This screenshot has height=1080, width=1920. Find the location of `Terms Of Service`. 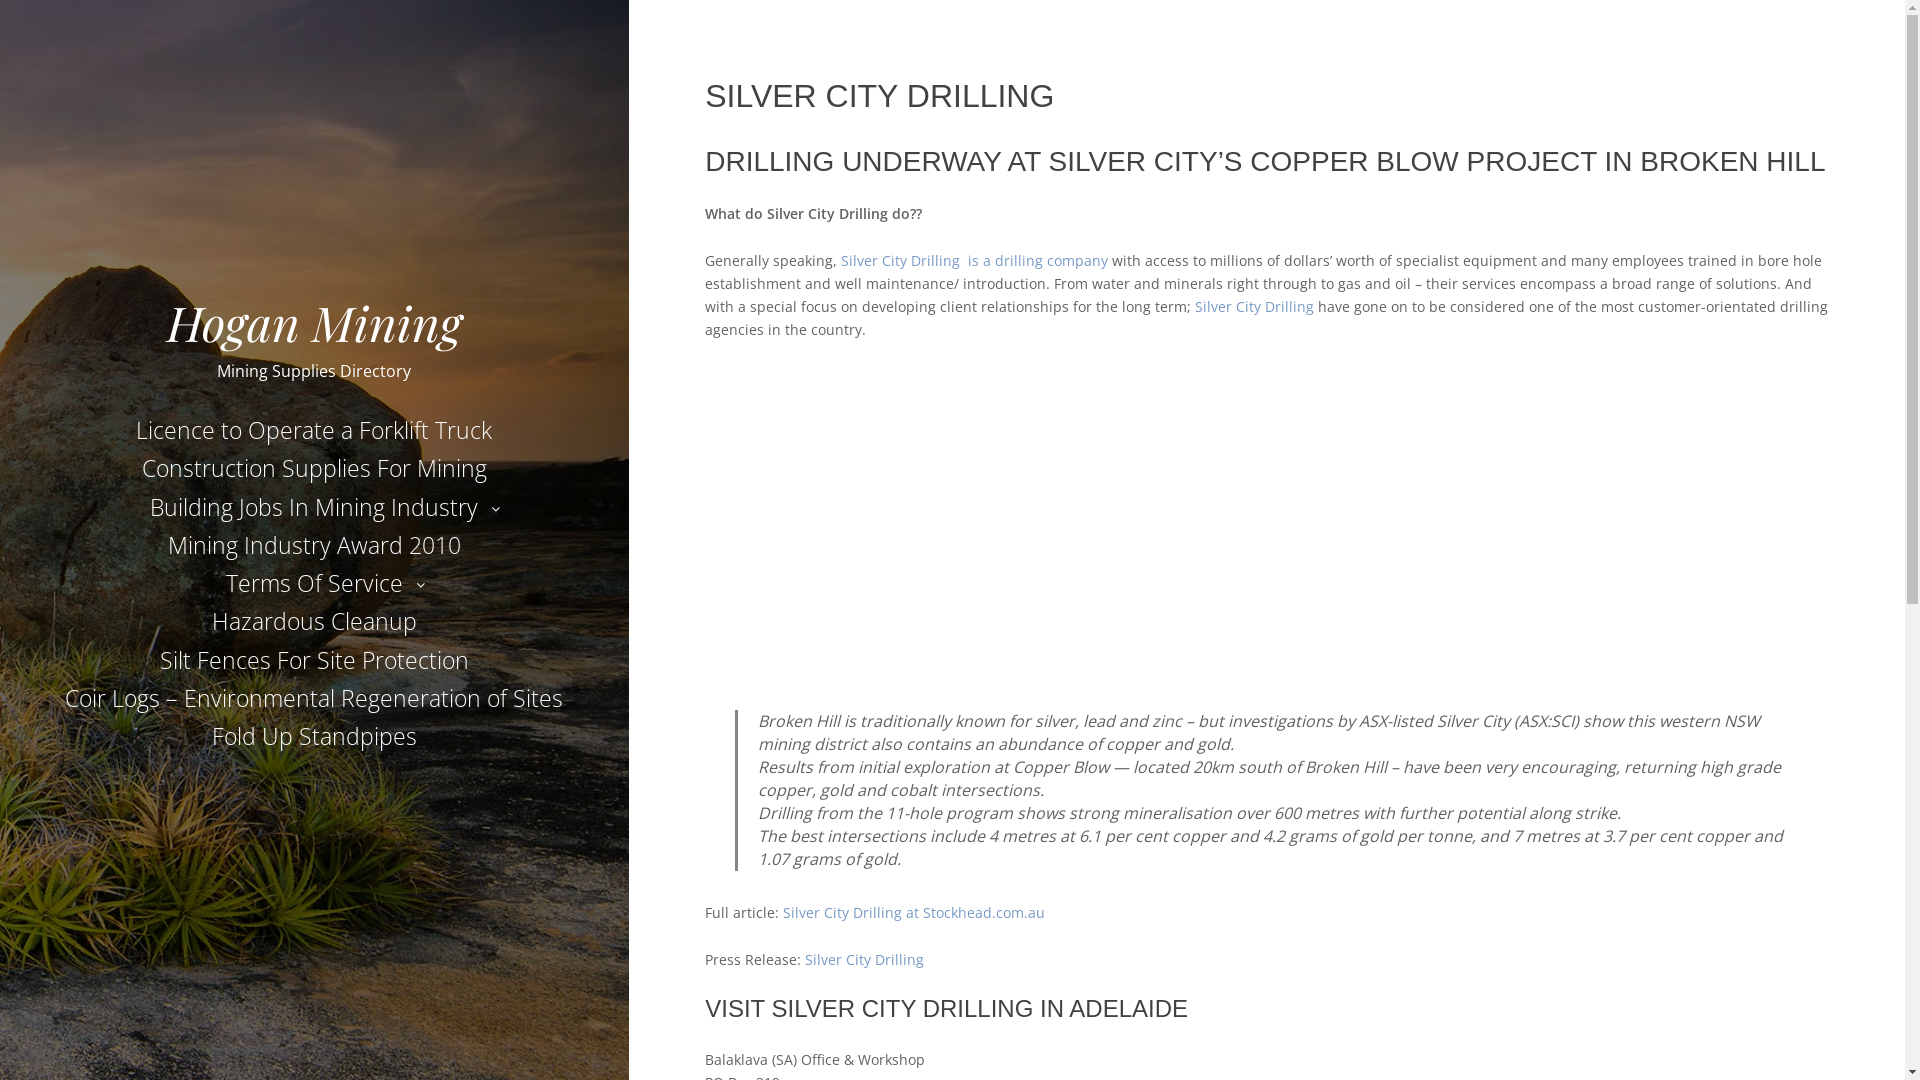

Terms Of Service is located at coordinates (314, 583).